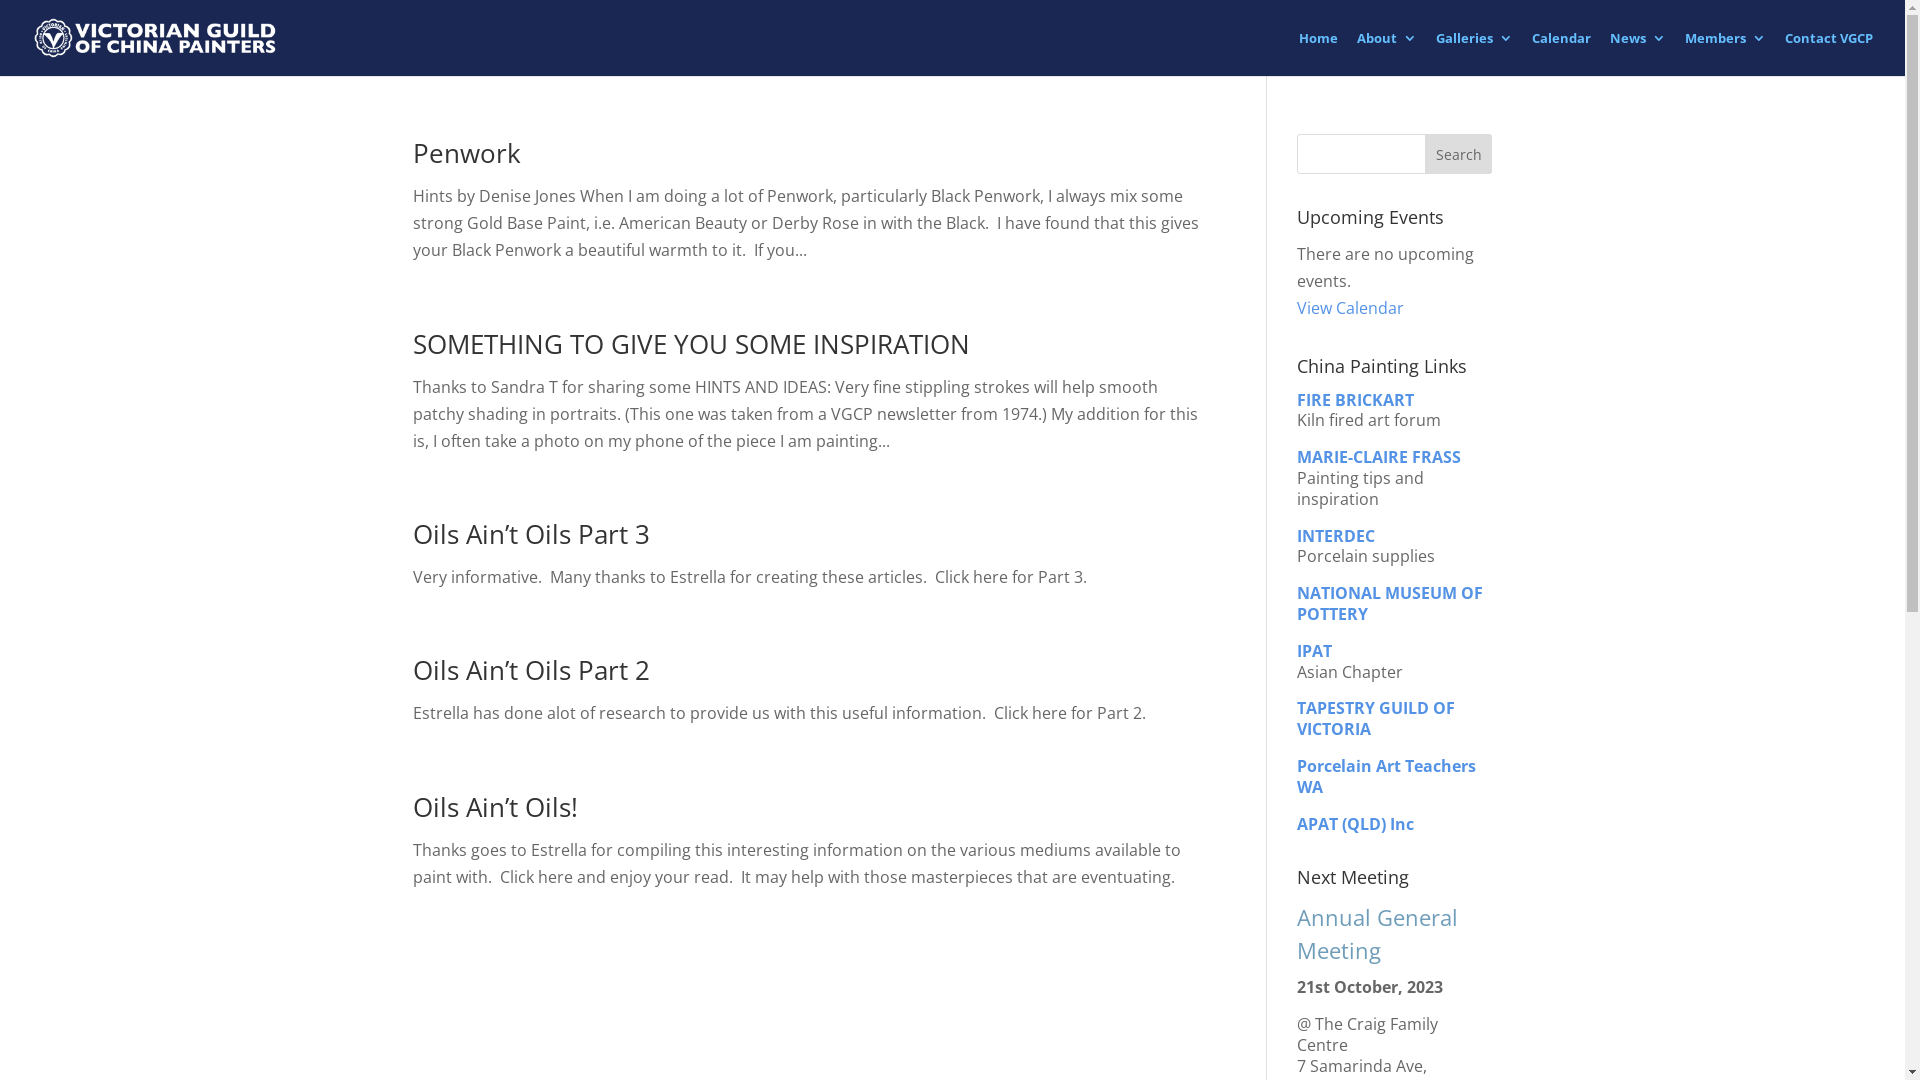  I want to click on View Calendar, so click(1350, 308).